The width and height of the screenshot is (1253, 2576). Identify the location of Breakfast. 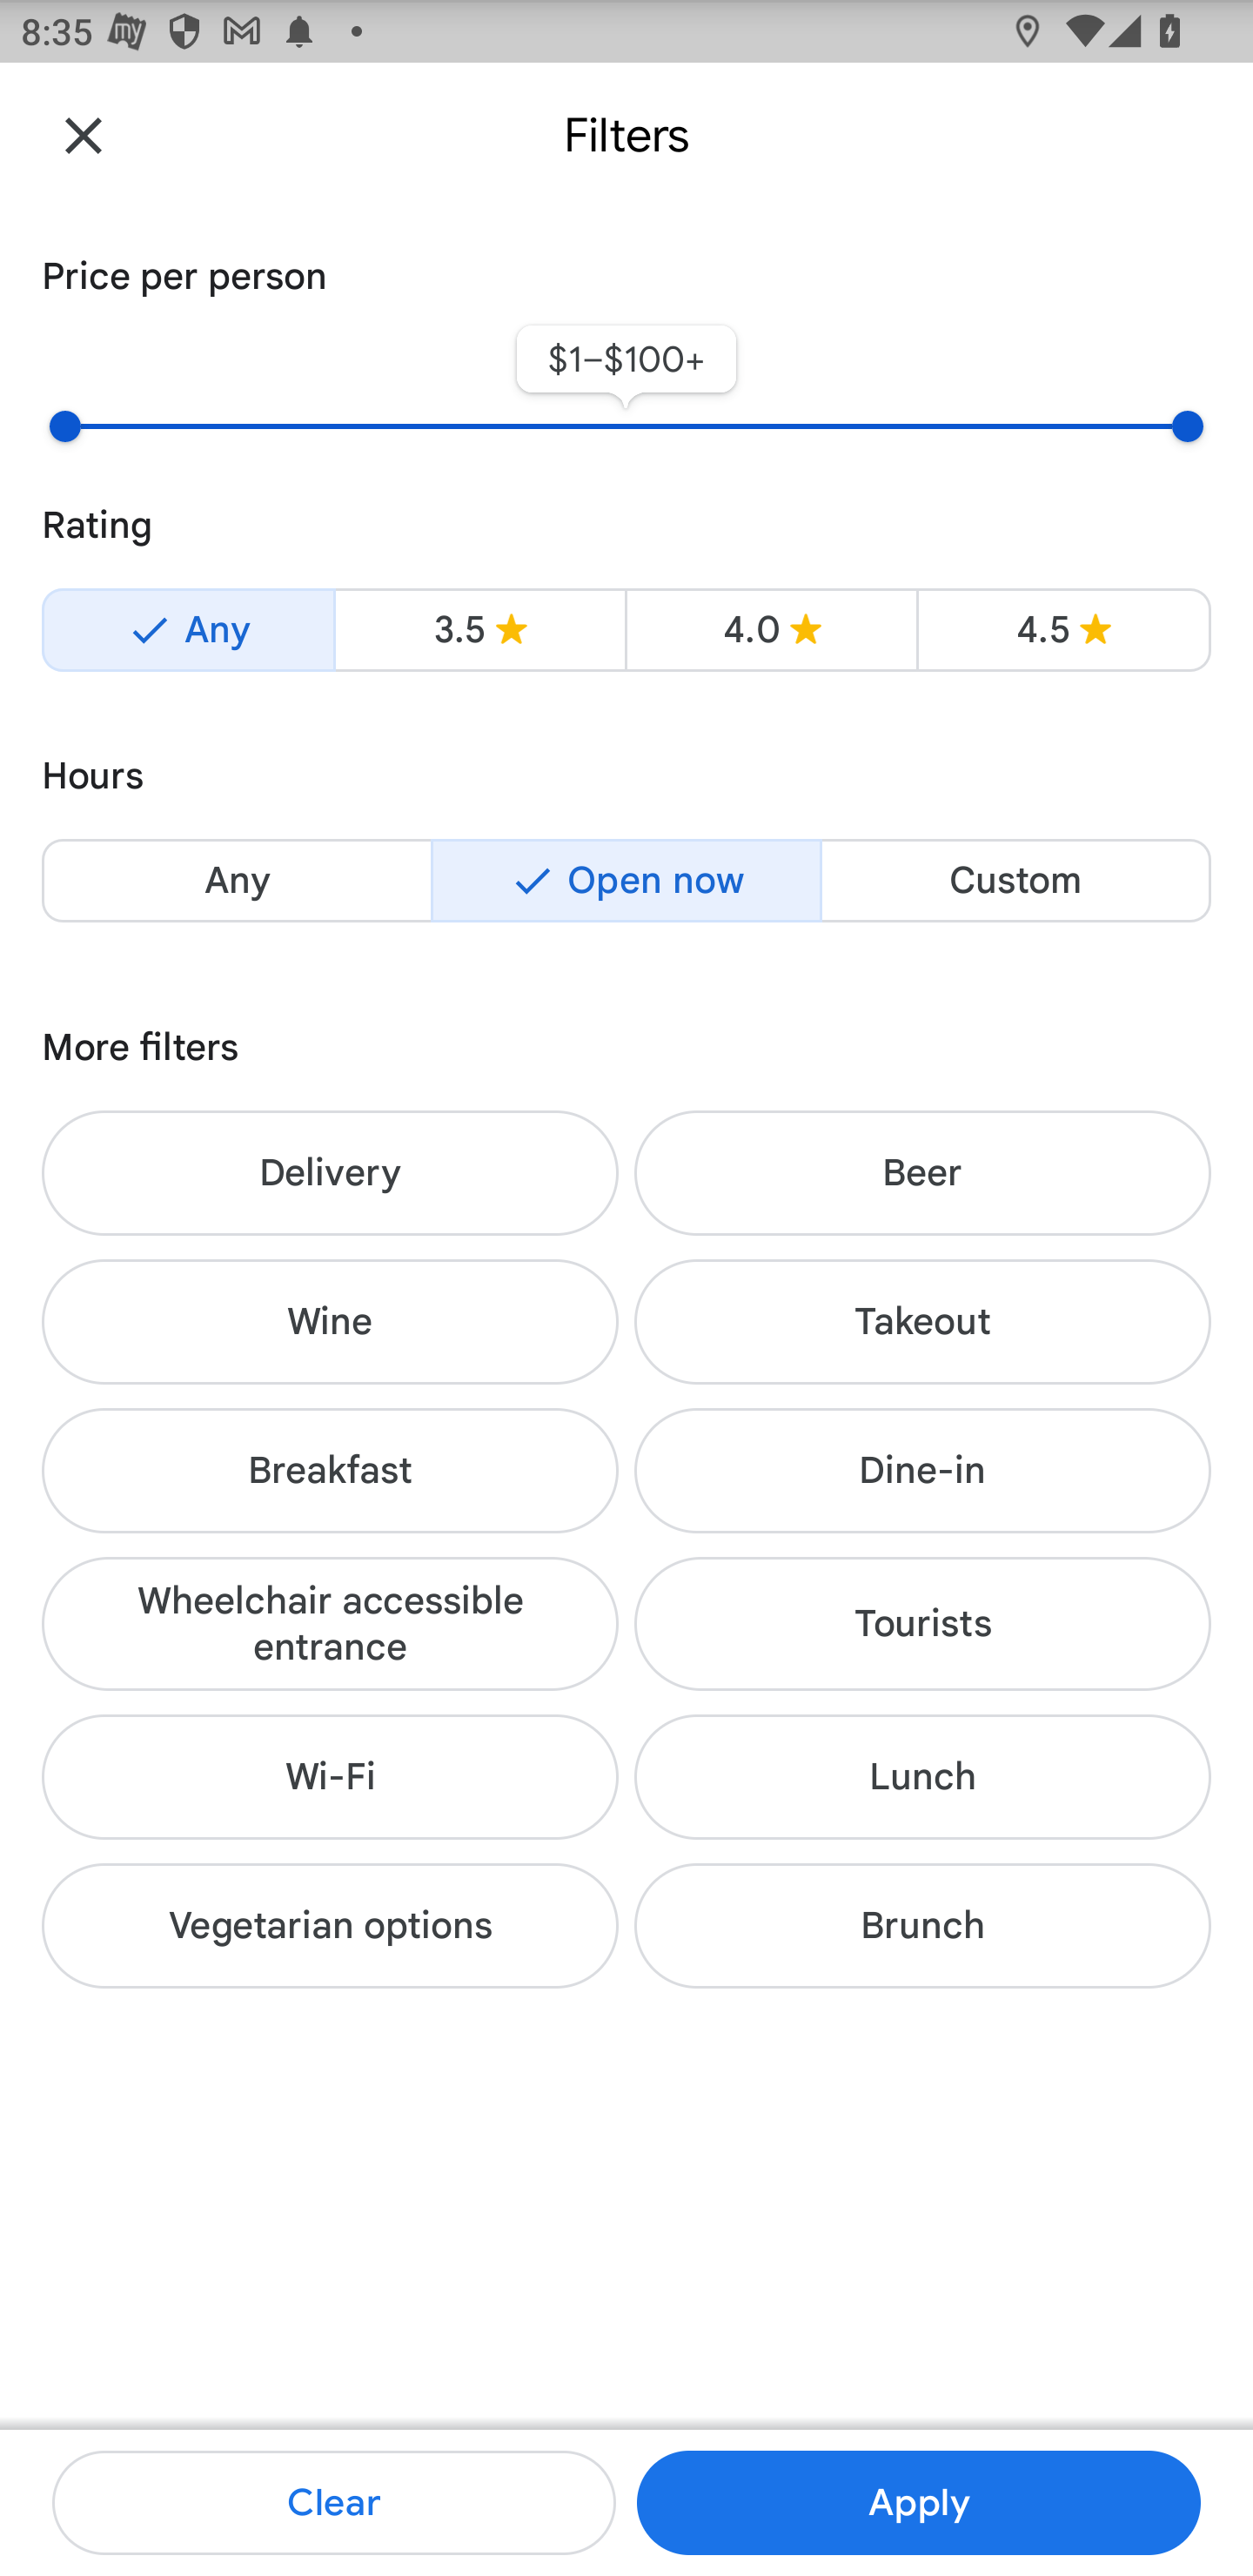
(330, 1471).